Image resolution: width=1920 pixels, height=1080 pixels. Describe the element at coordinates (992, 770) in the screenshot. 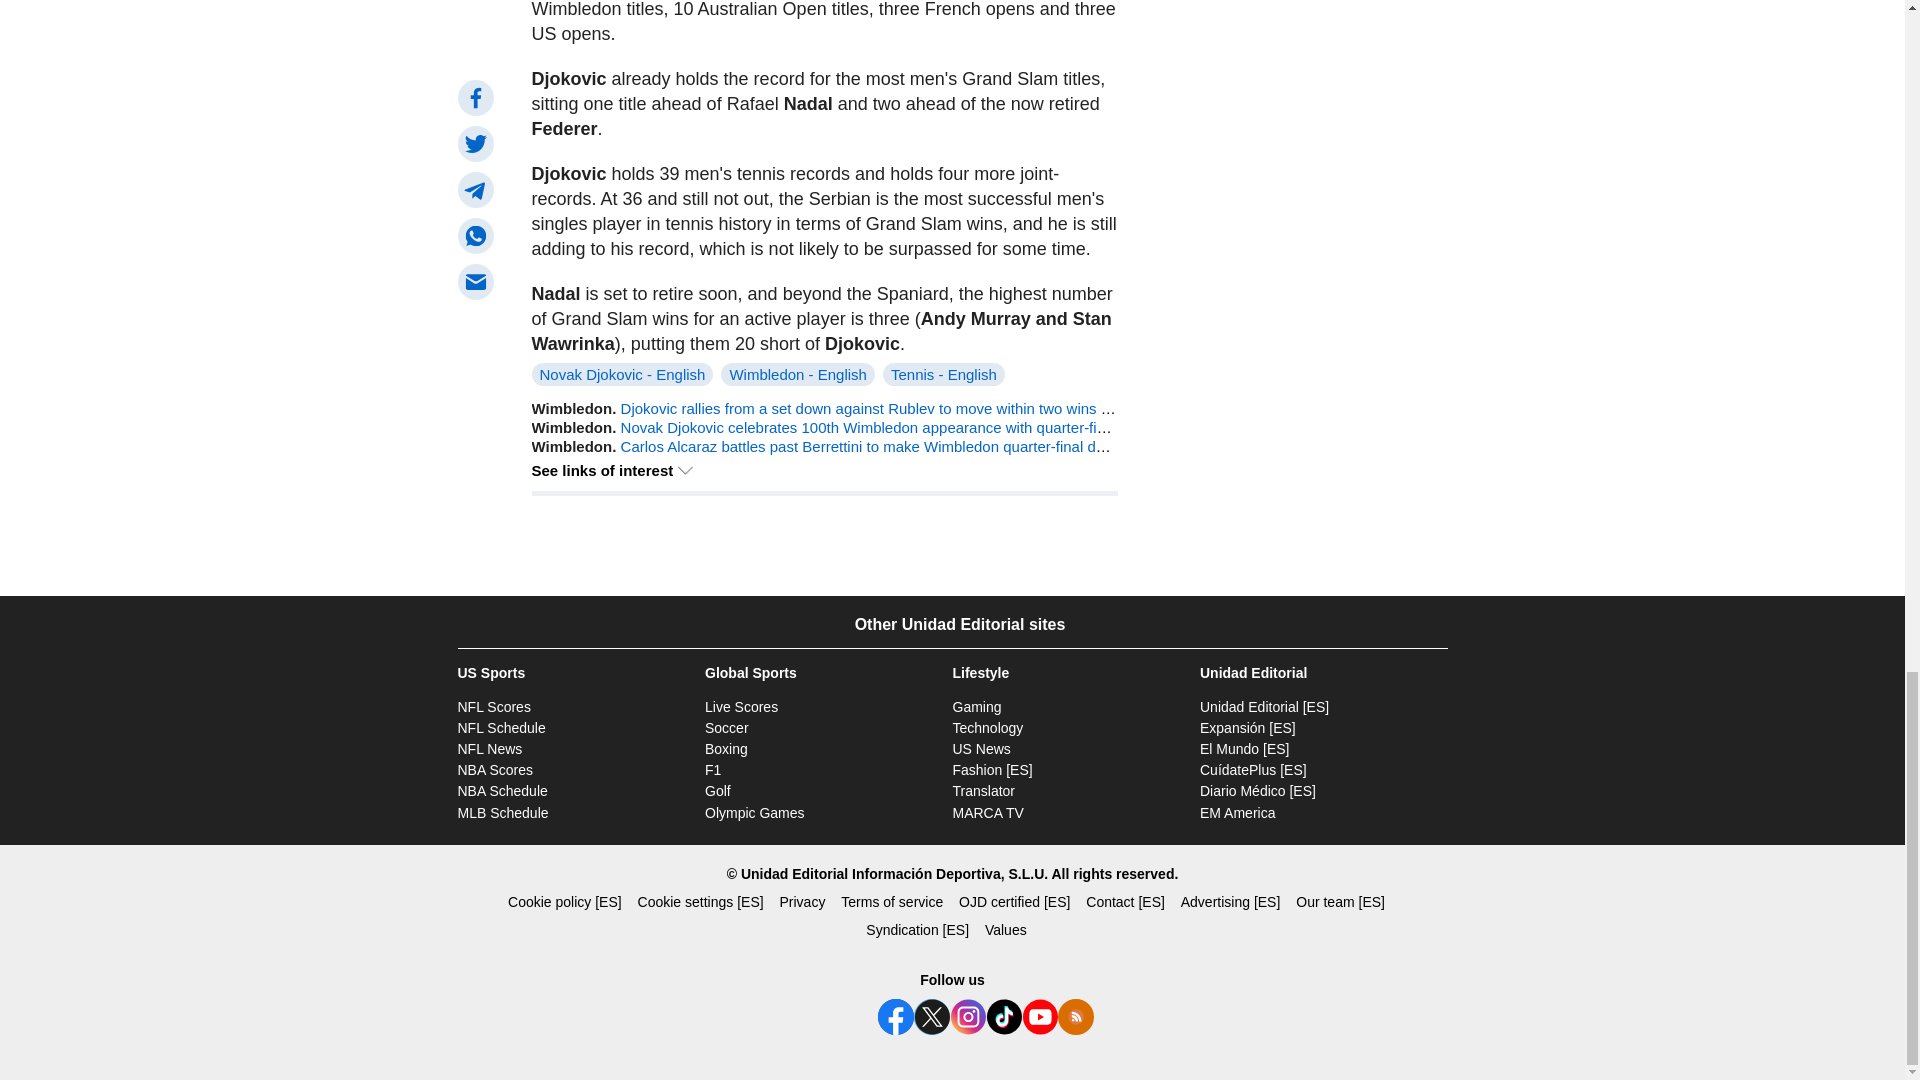

I see `Open in new window` at that location.